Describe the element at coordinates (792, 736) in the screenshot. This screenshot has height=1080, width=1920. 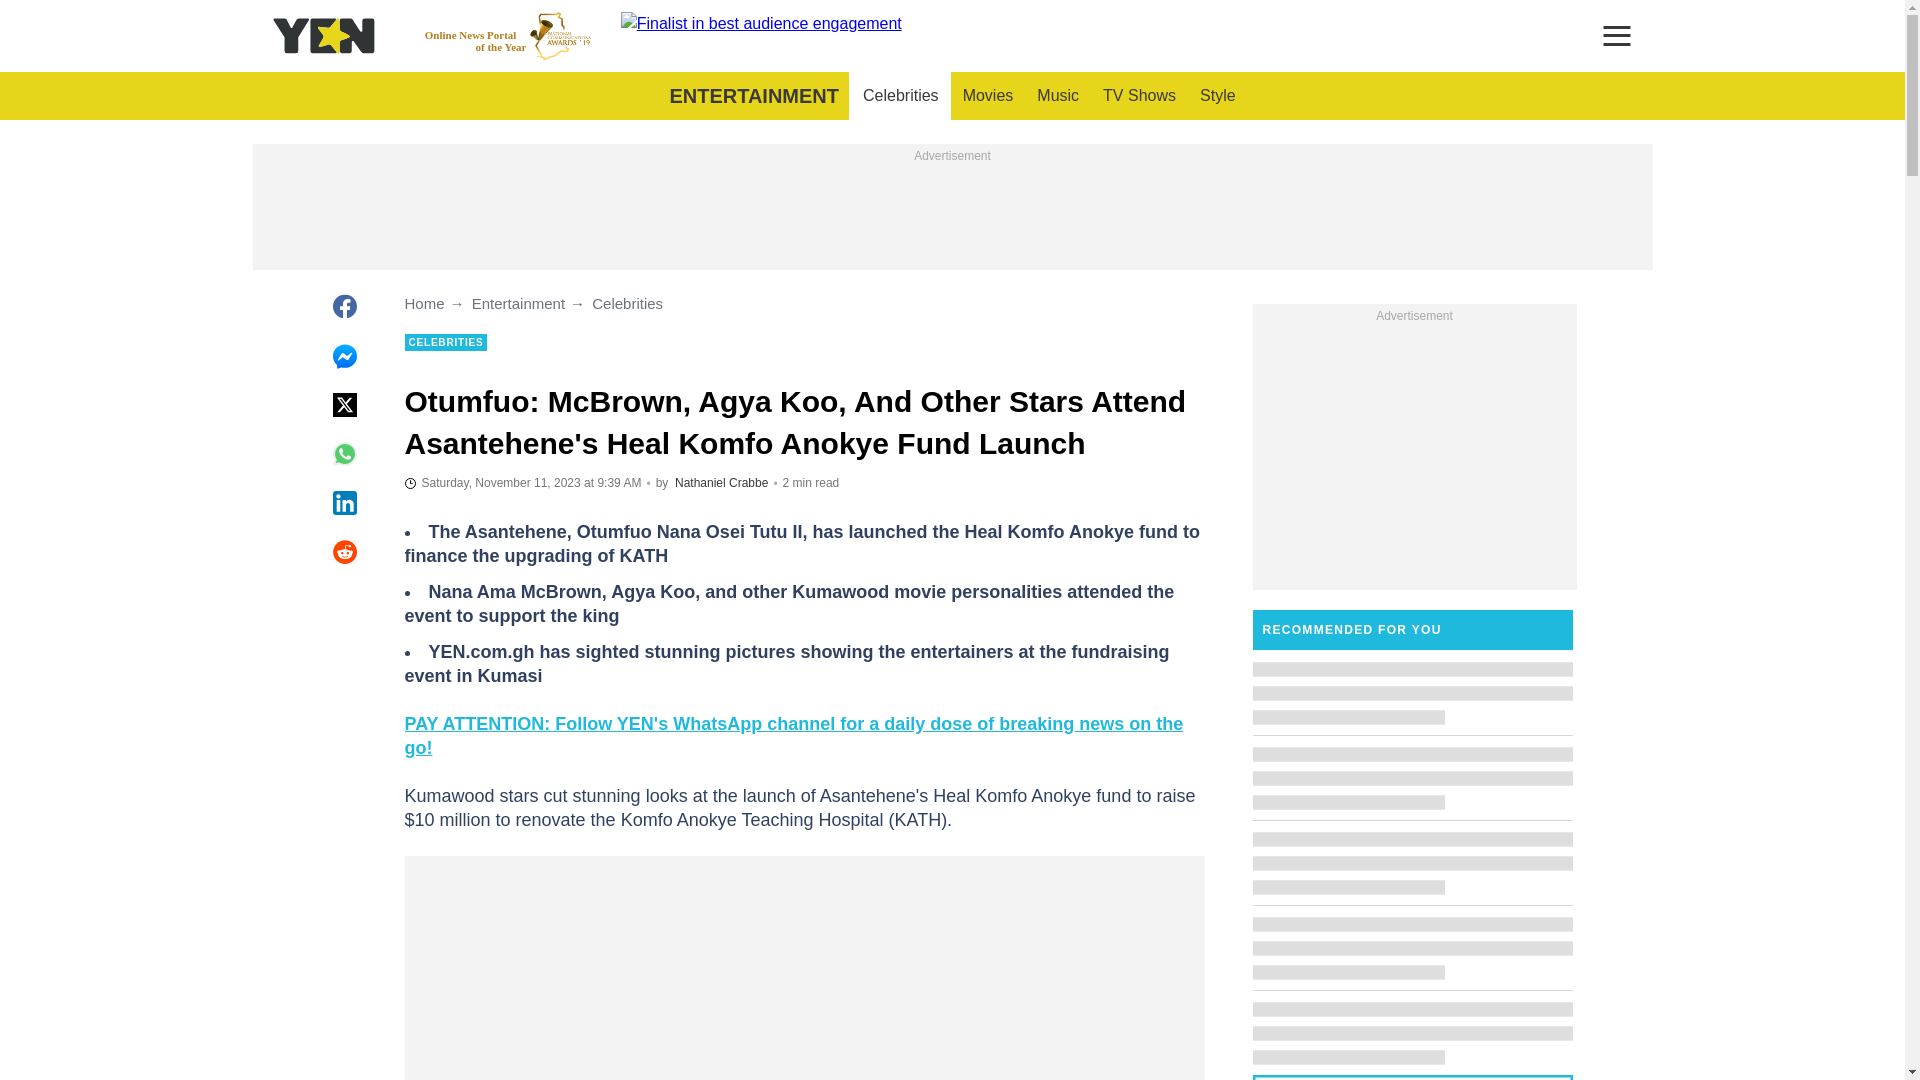
I see `Movies` at that location.